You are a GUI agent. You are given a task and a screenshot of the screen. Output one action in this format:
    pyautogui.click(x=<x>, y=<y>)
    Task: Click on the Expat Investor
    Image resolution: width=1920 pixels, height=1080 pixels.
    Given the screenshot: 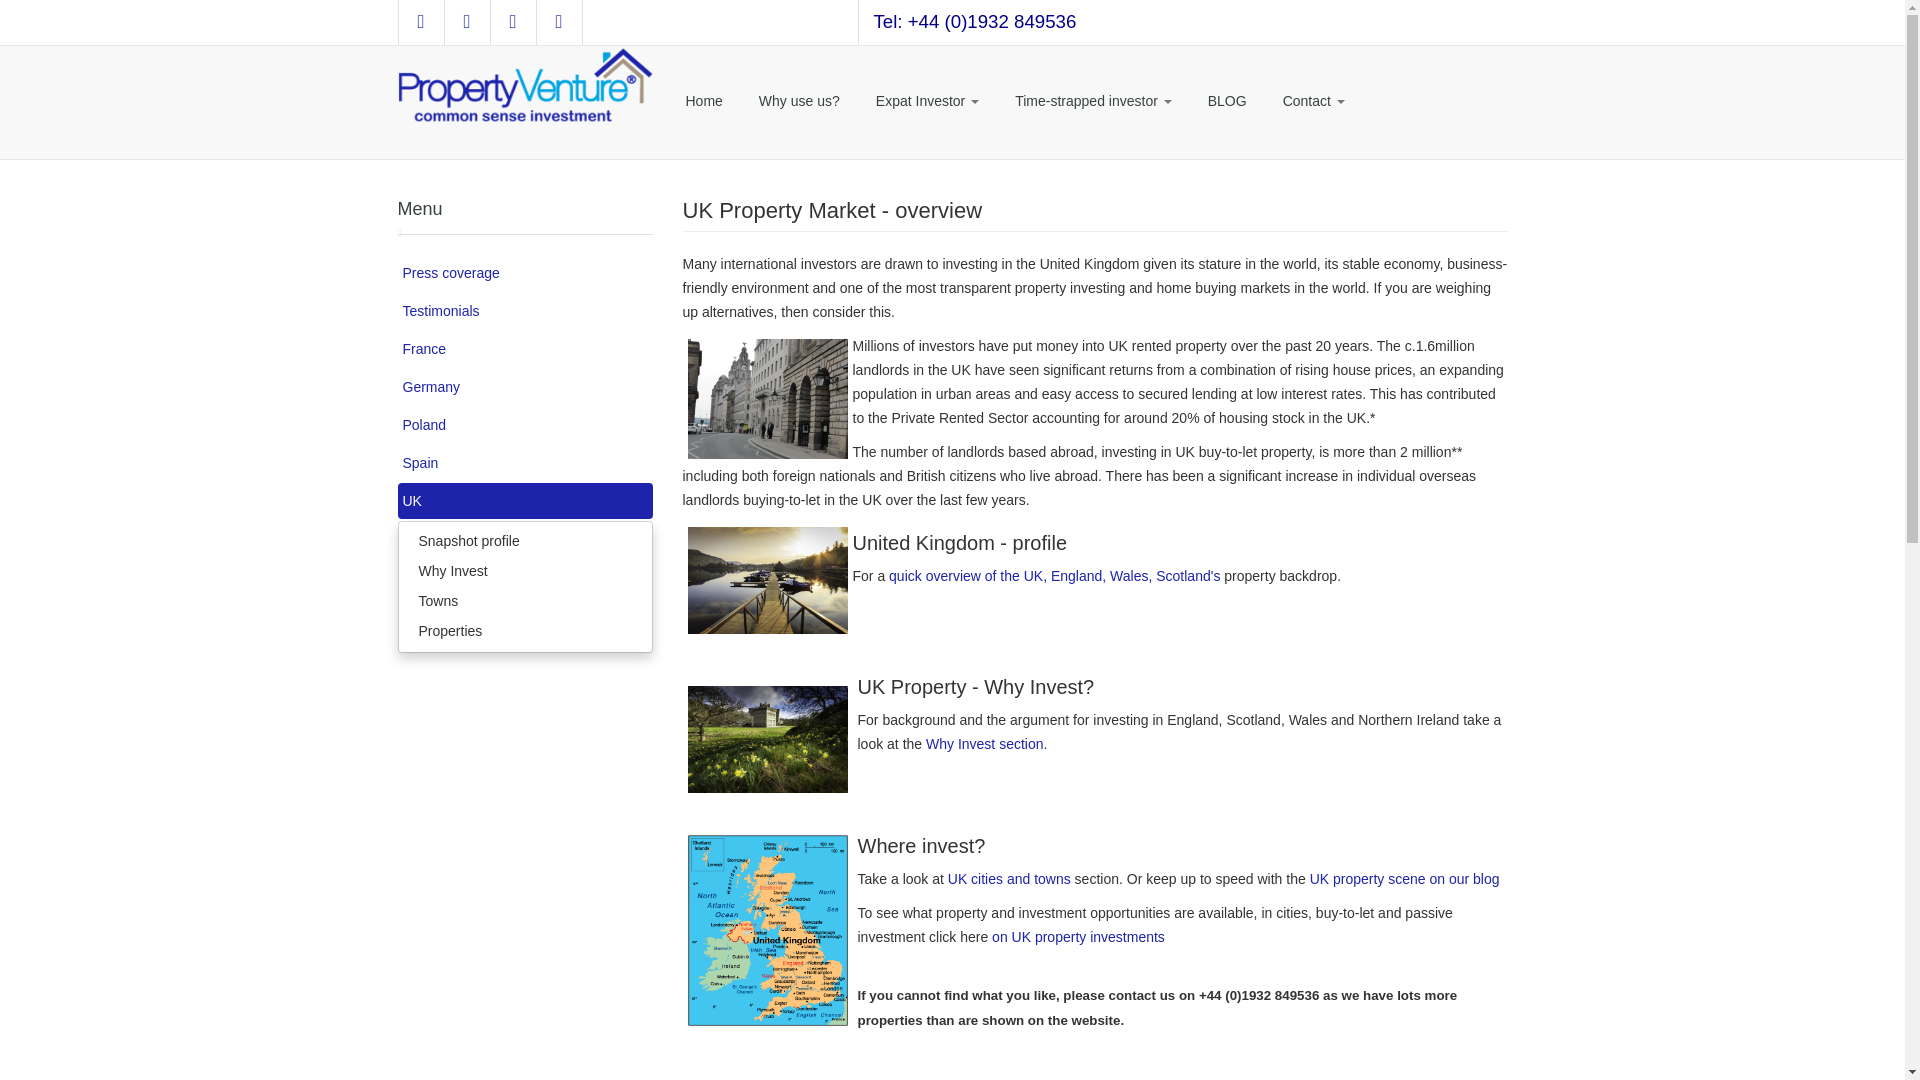 What is the action you would take?
    pyautogui.click(x=927, y=102)
    